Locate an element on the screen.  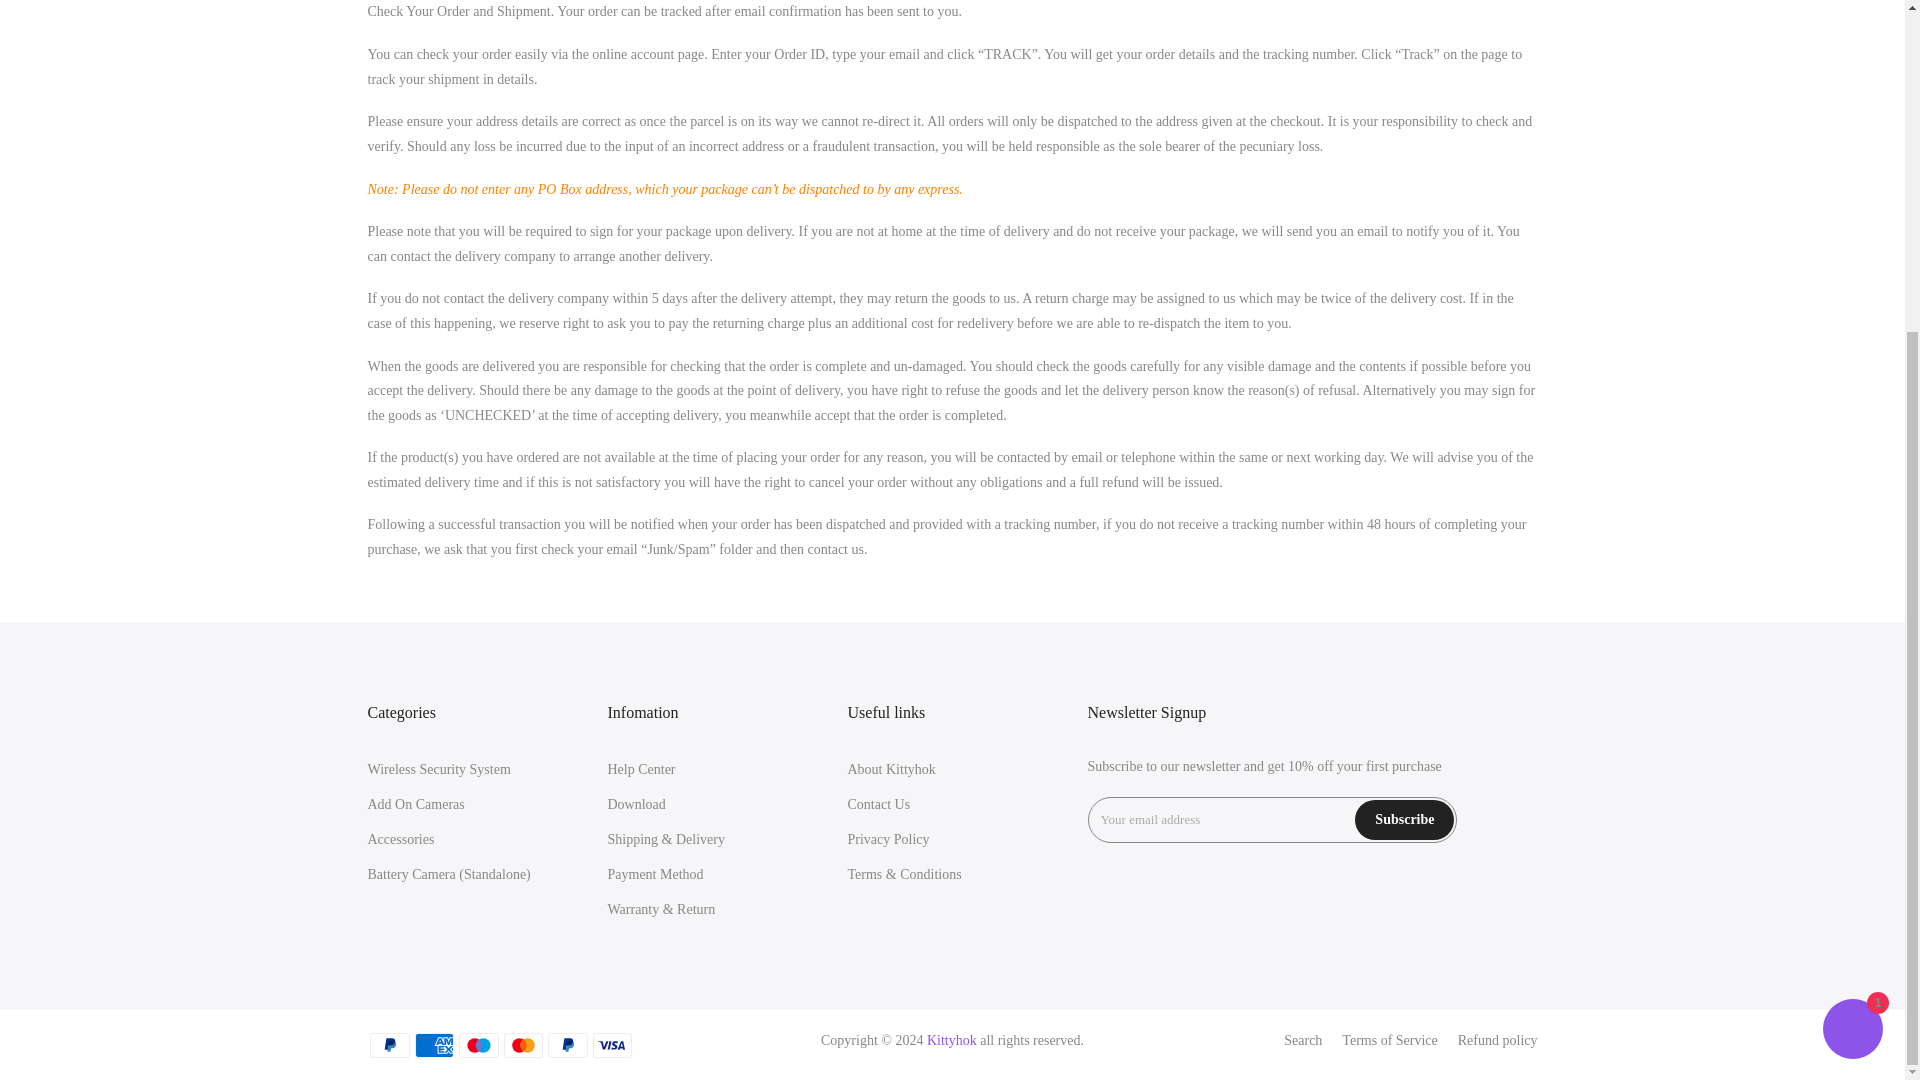
Payment Method is located at coordinates (656, 874).